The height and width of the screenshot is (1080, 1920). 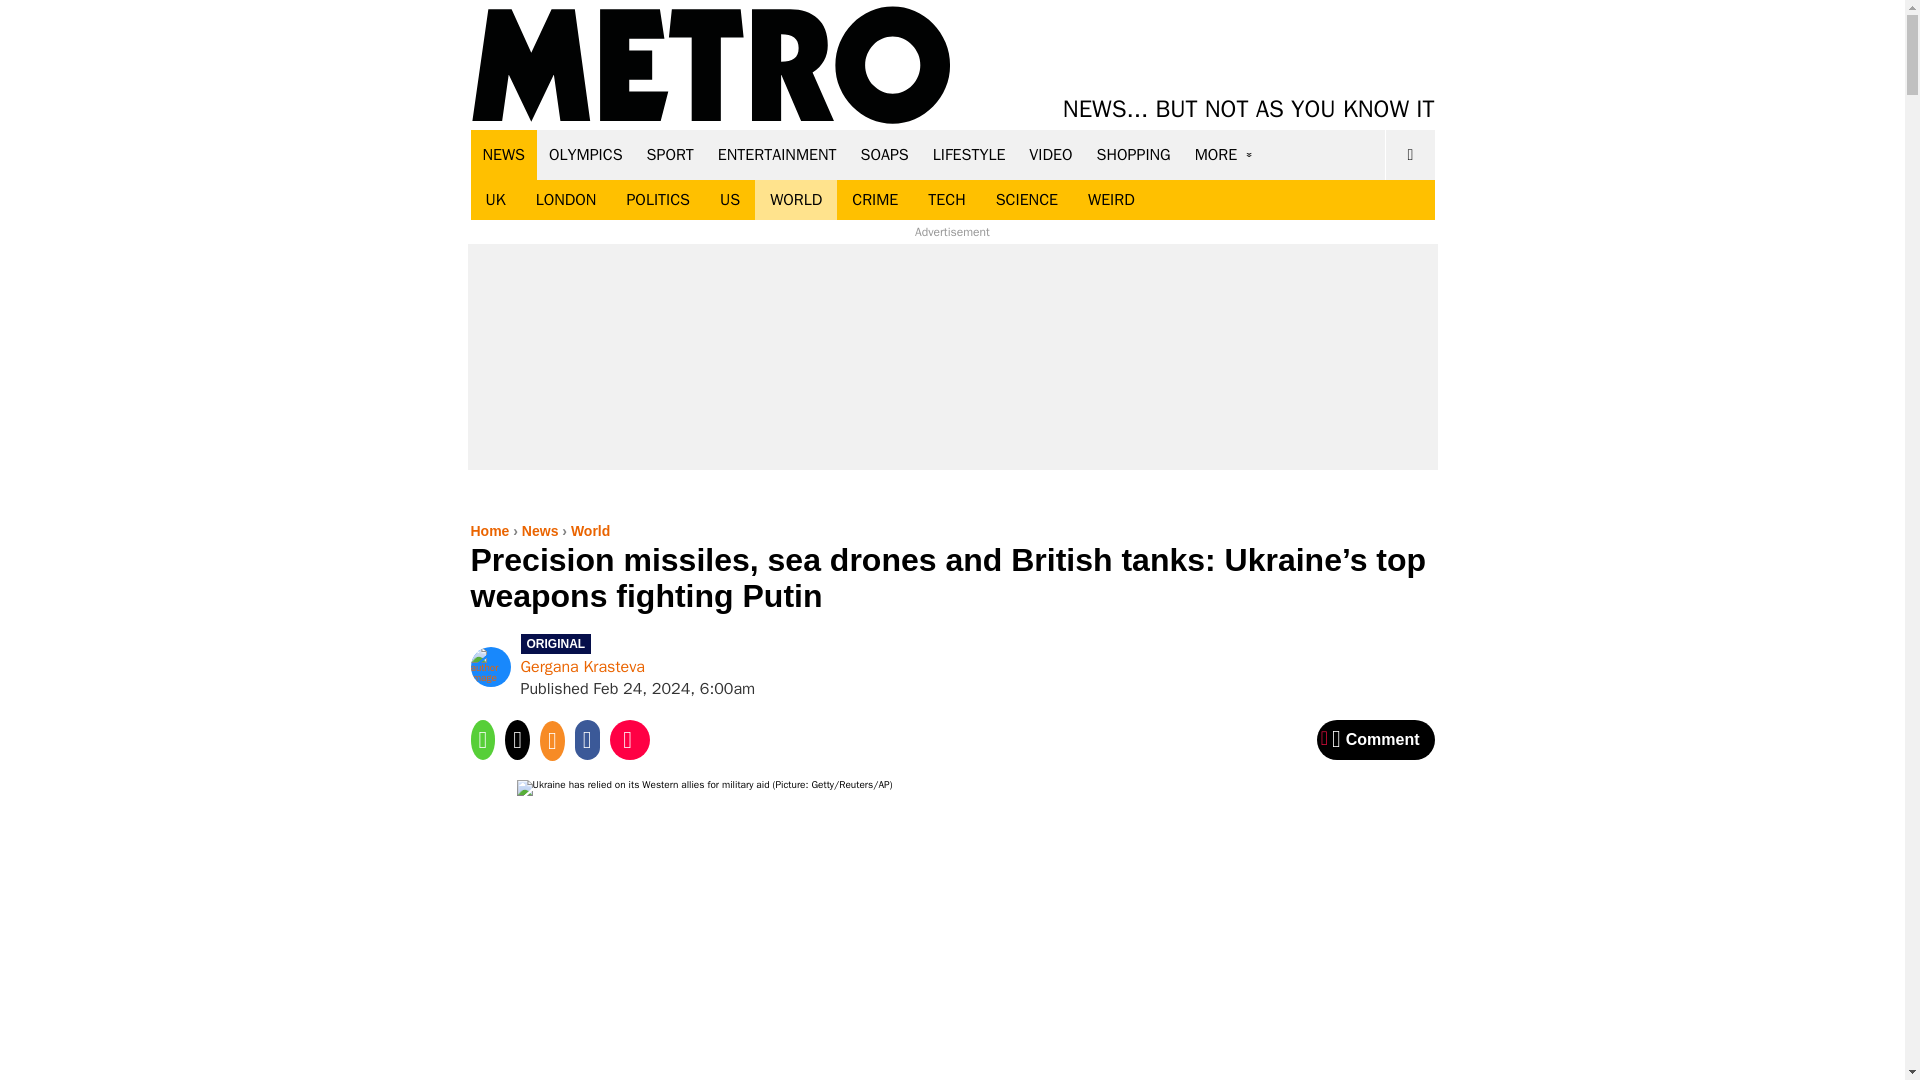 I want to click on ENTERTAINMENT, so click(x=777, y=154).